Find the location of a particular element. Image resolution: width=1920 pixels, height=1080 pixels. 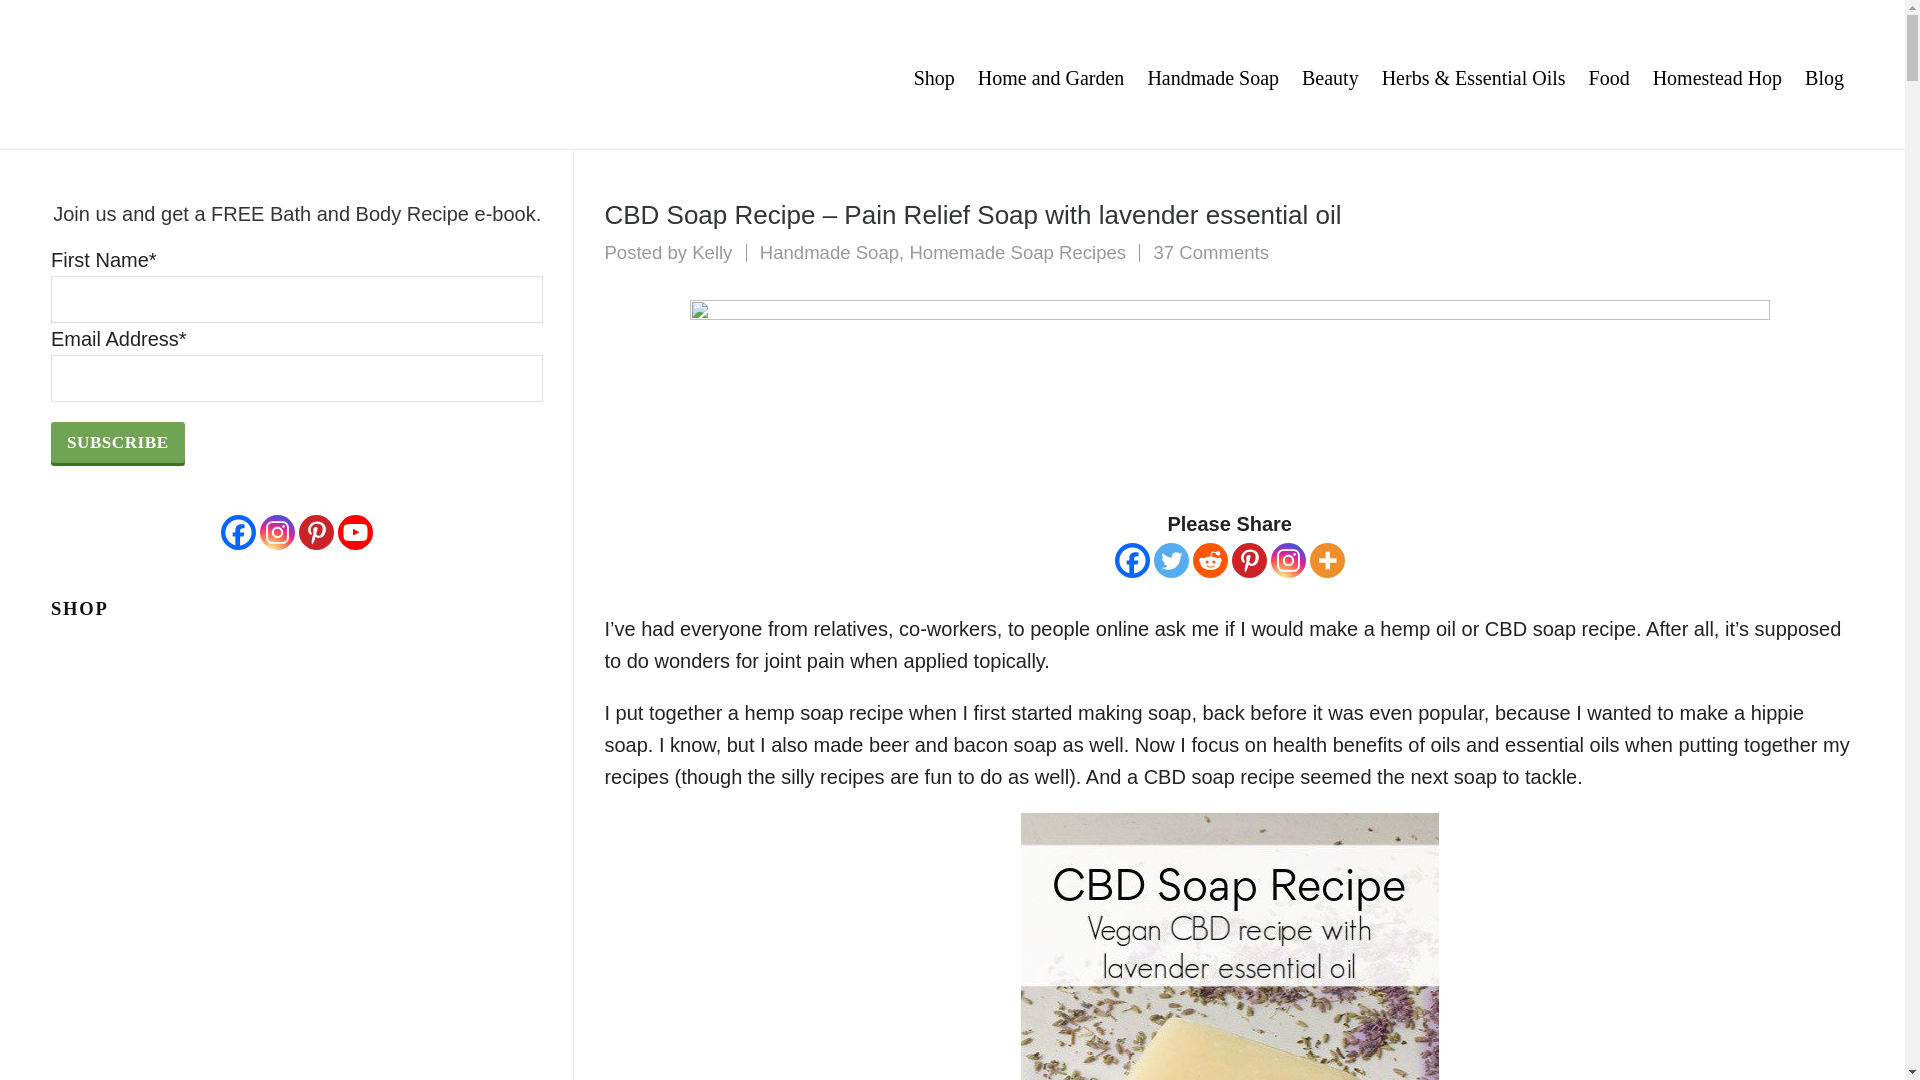

More is located at coordinates (1327, 560).